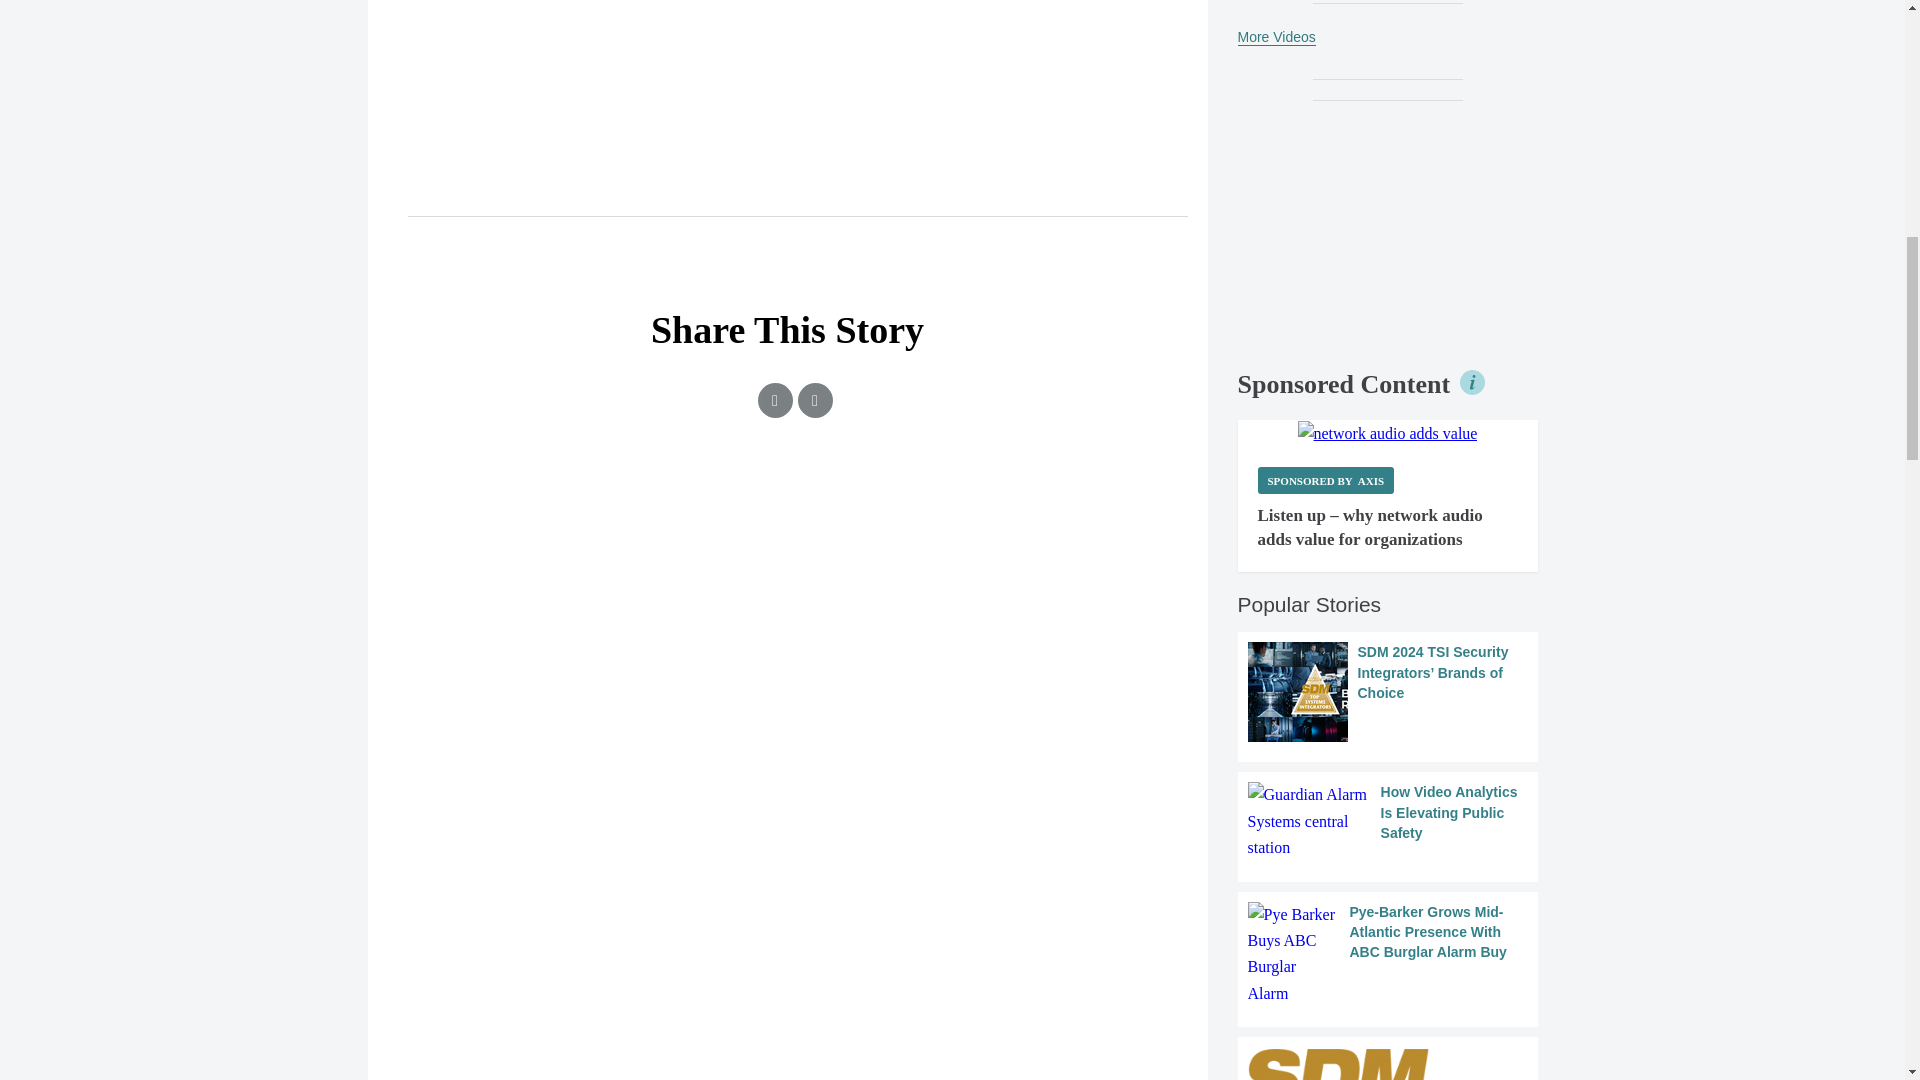  What do you see at coordinates (1388, 434) in the screenshot?
I see `Axis Communications` at bounding box center [1388, 434].